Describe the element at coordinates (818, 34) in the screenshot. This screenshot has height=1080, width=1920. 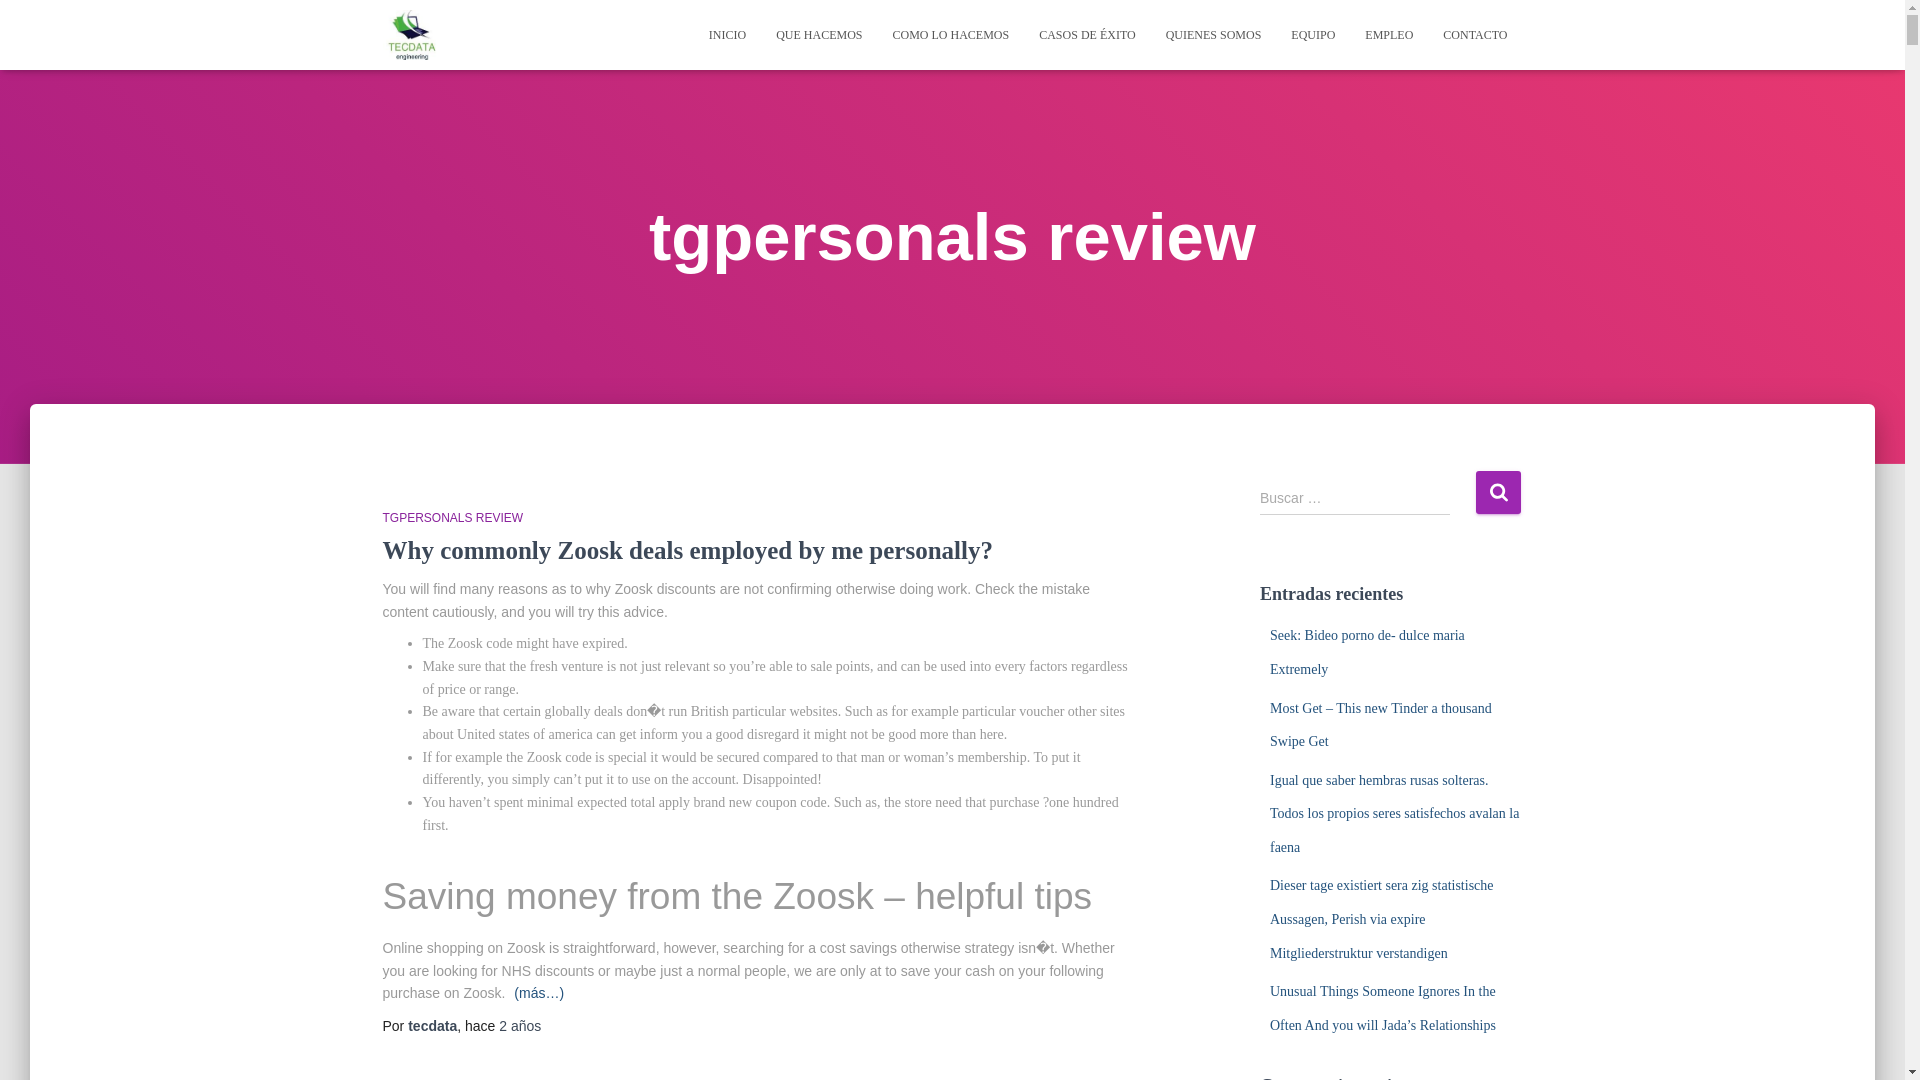
I see `QUE HACEMOS` at that location.